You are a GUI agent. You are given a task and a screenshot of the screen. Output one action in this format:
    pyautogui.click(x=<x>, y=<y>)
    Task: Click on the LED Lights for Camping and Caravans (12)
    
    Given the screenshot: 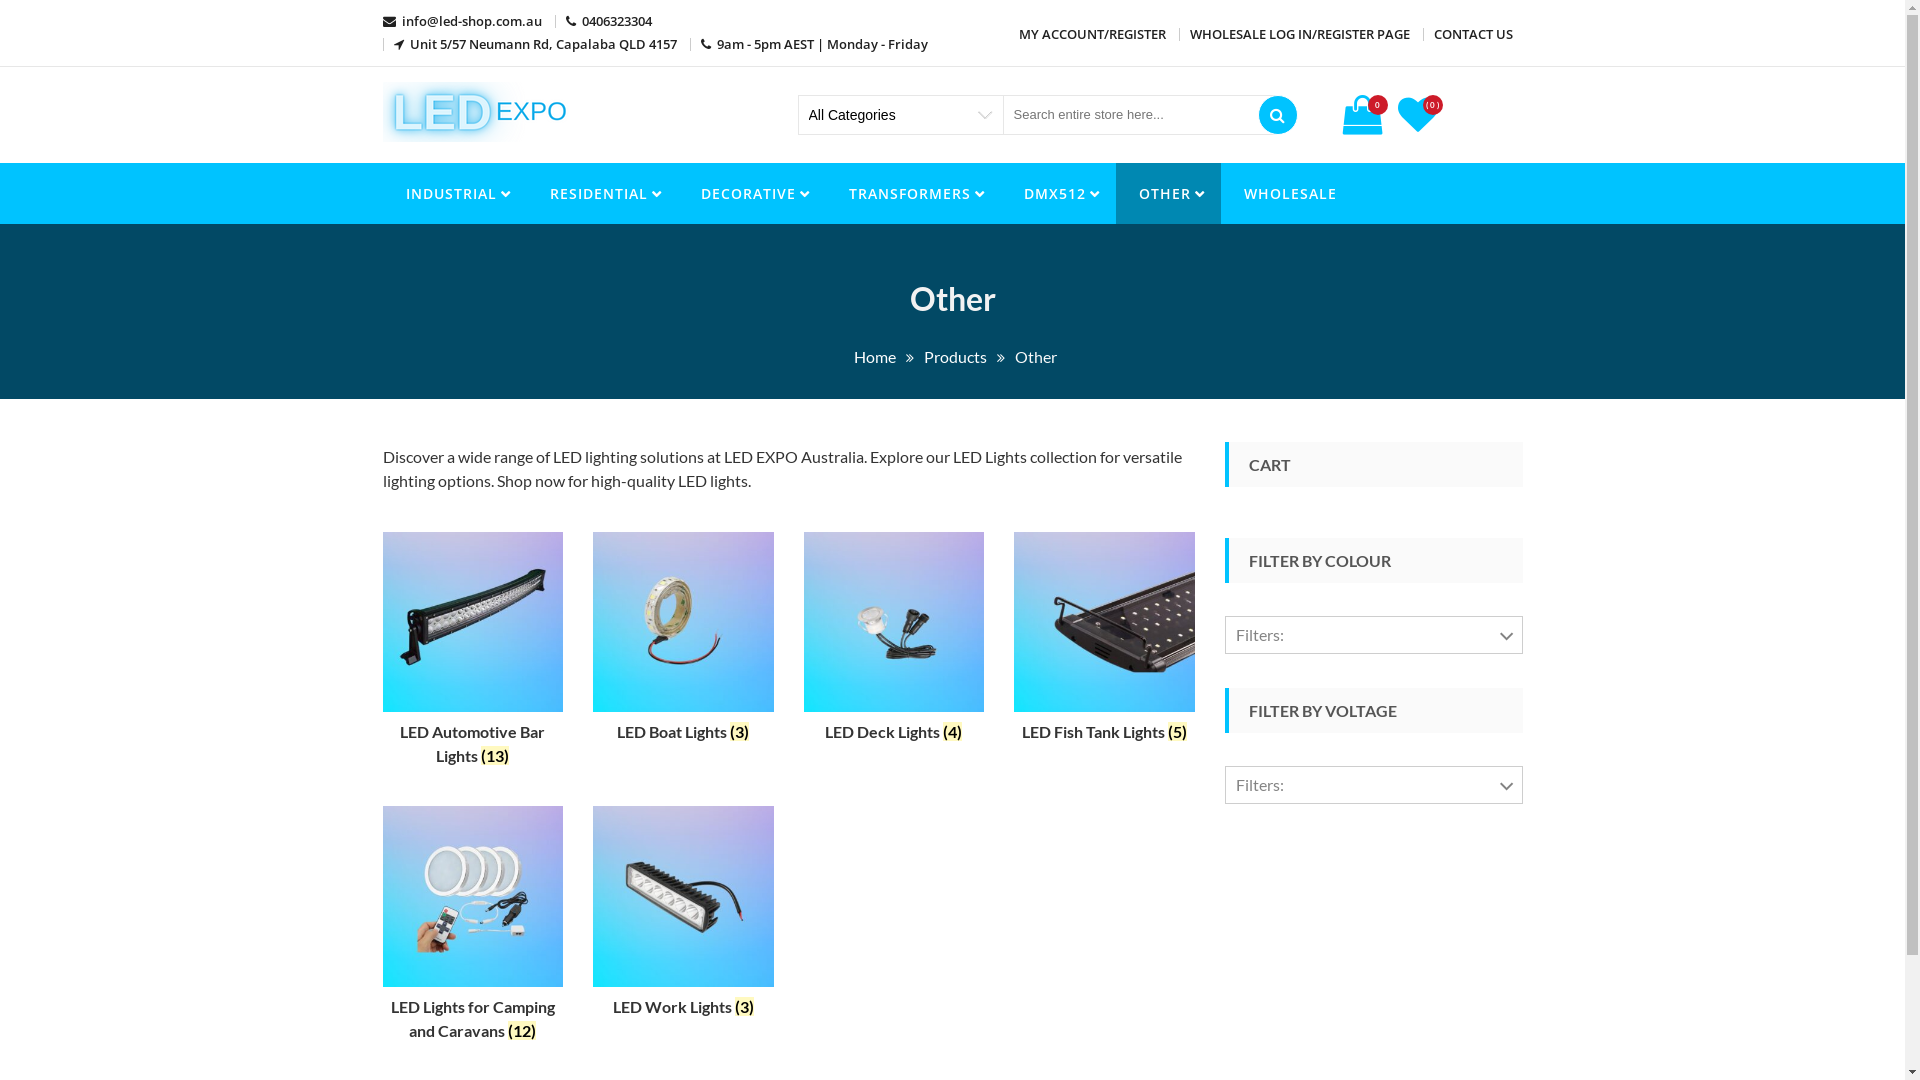 What is the action you would take?
    pyautogui.click(x=472, y=928)
    